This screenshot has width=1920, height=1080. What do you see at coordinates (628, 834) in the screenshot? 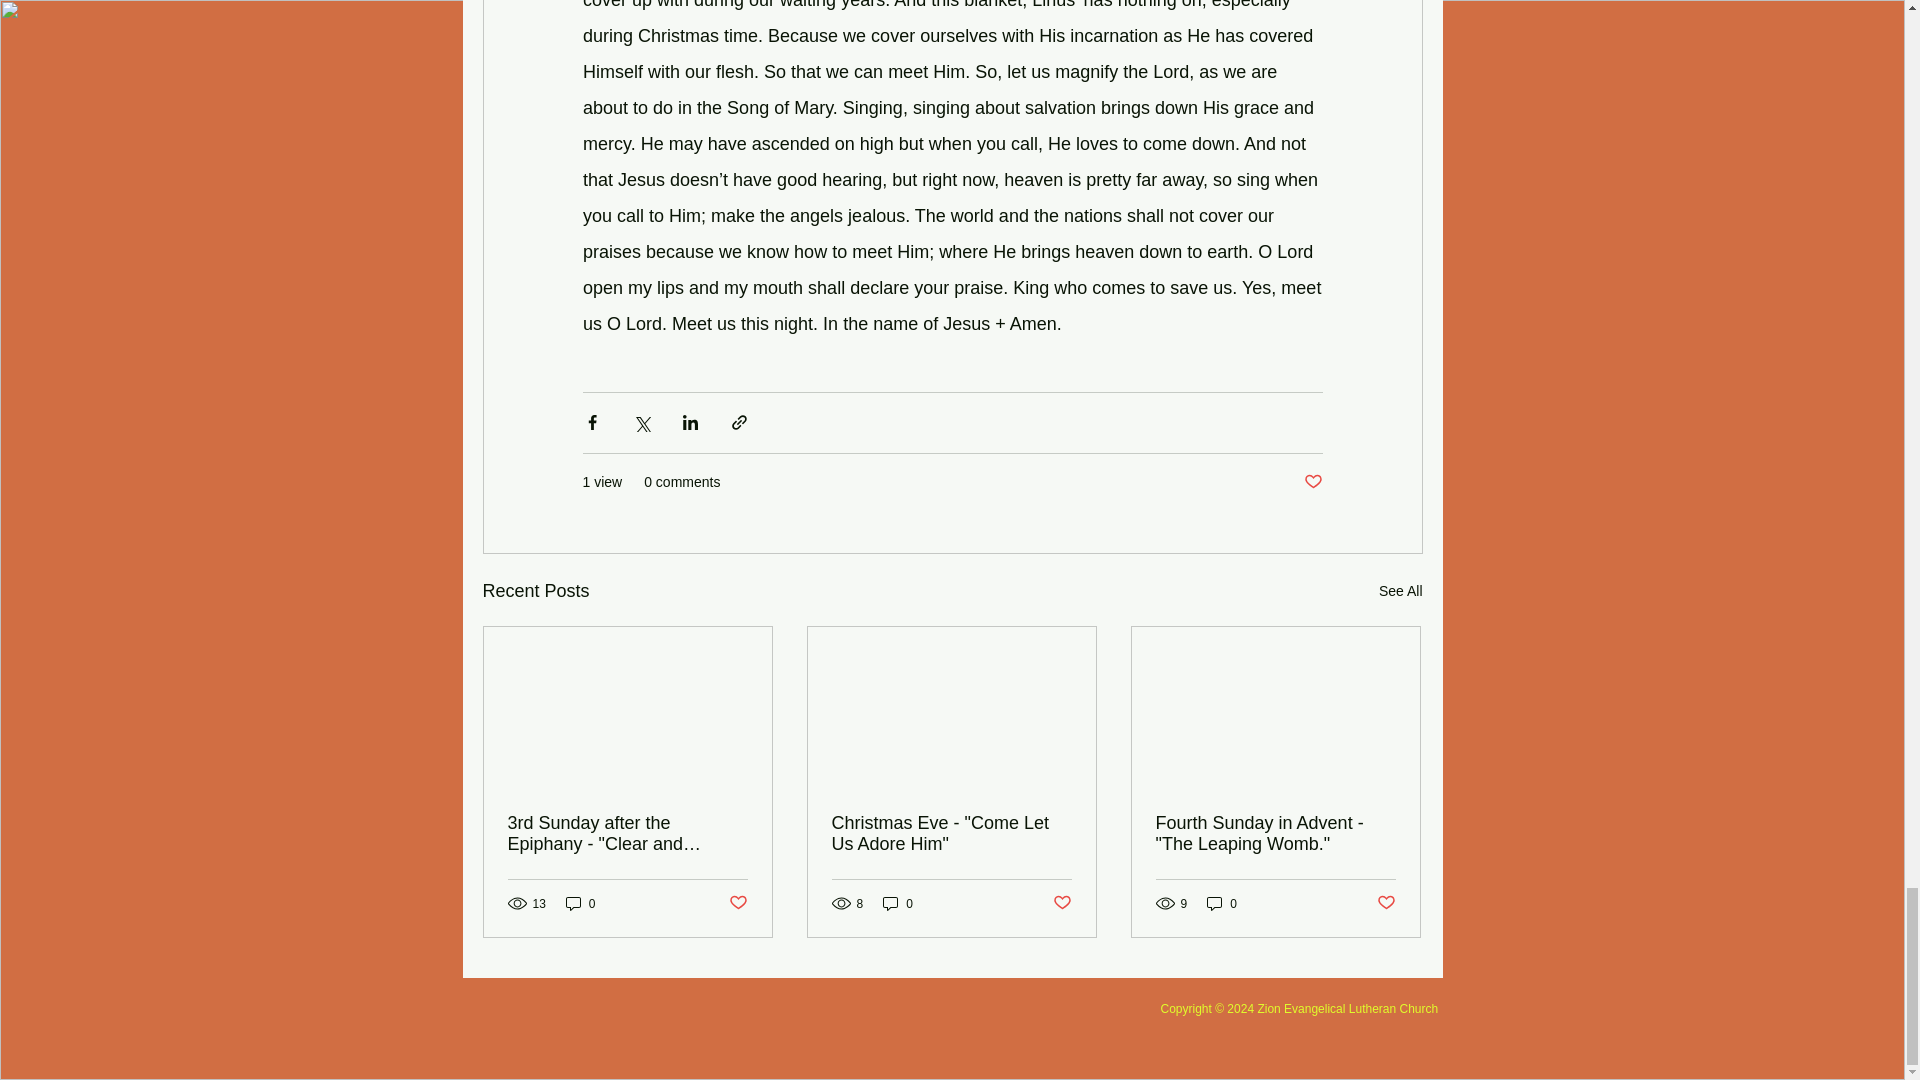
I see `3rd Sunday after the Epiphany - "Clear and Present Danger"` at bounding box center [628, 834].